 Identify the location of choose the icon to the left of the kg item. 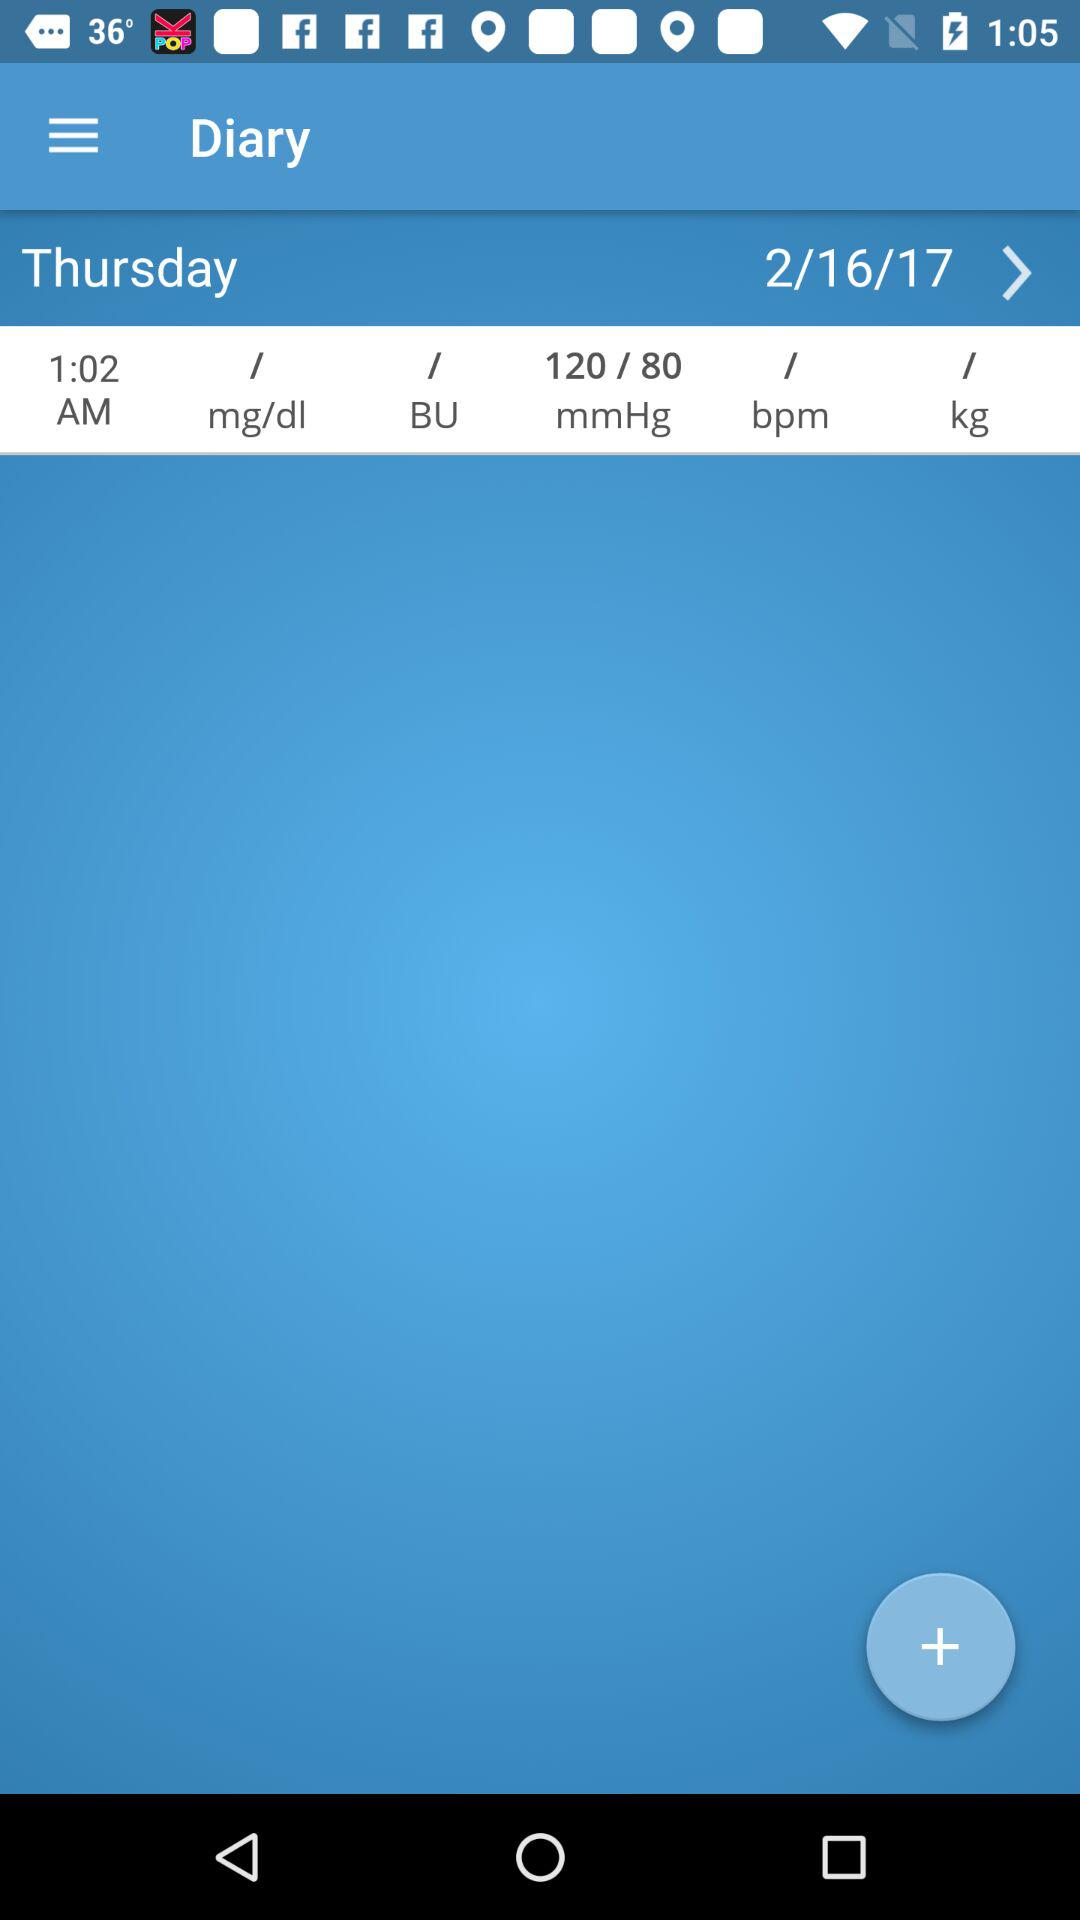
(790, 414).